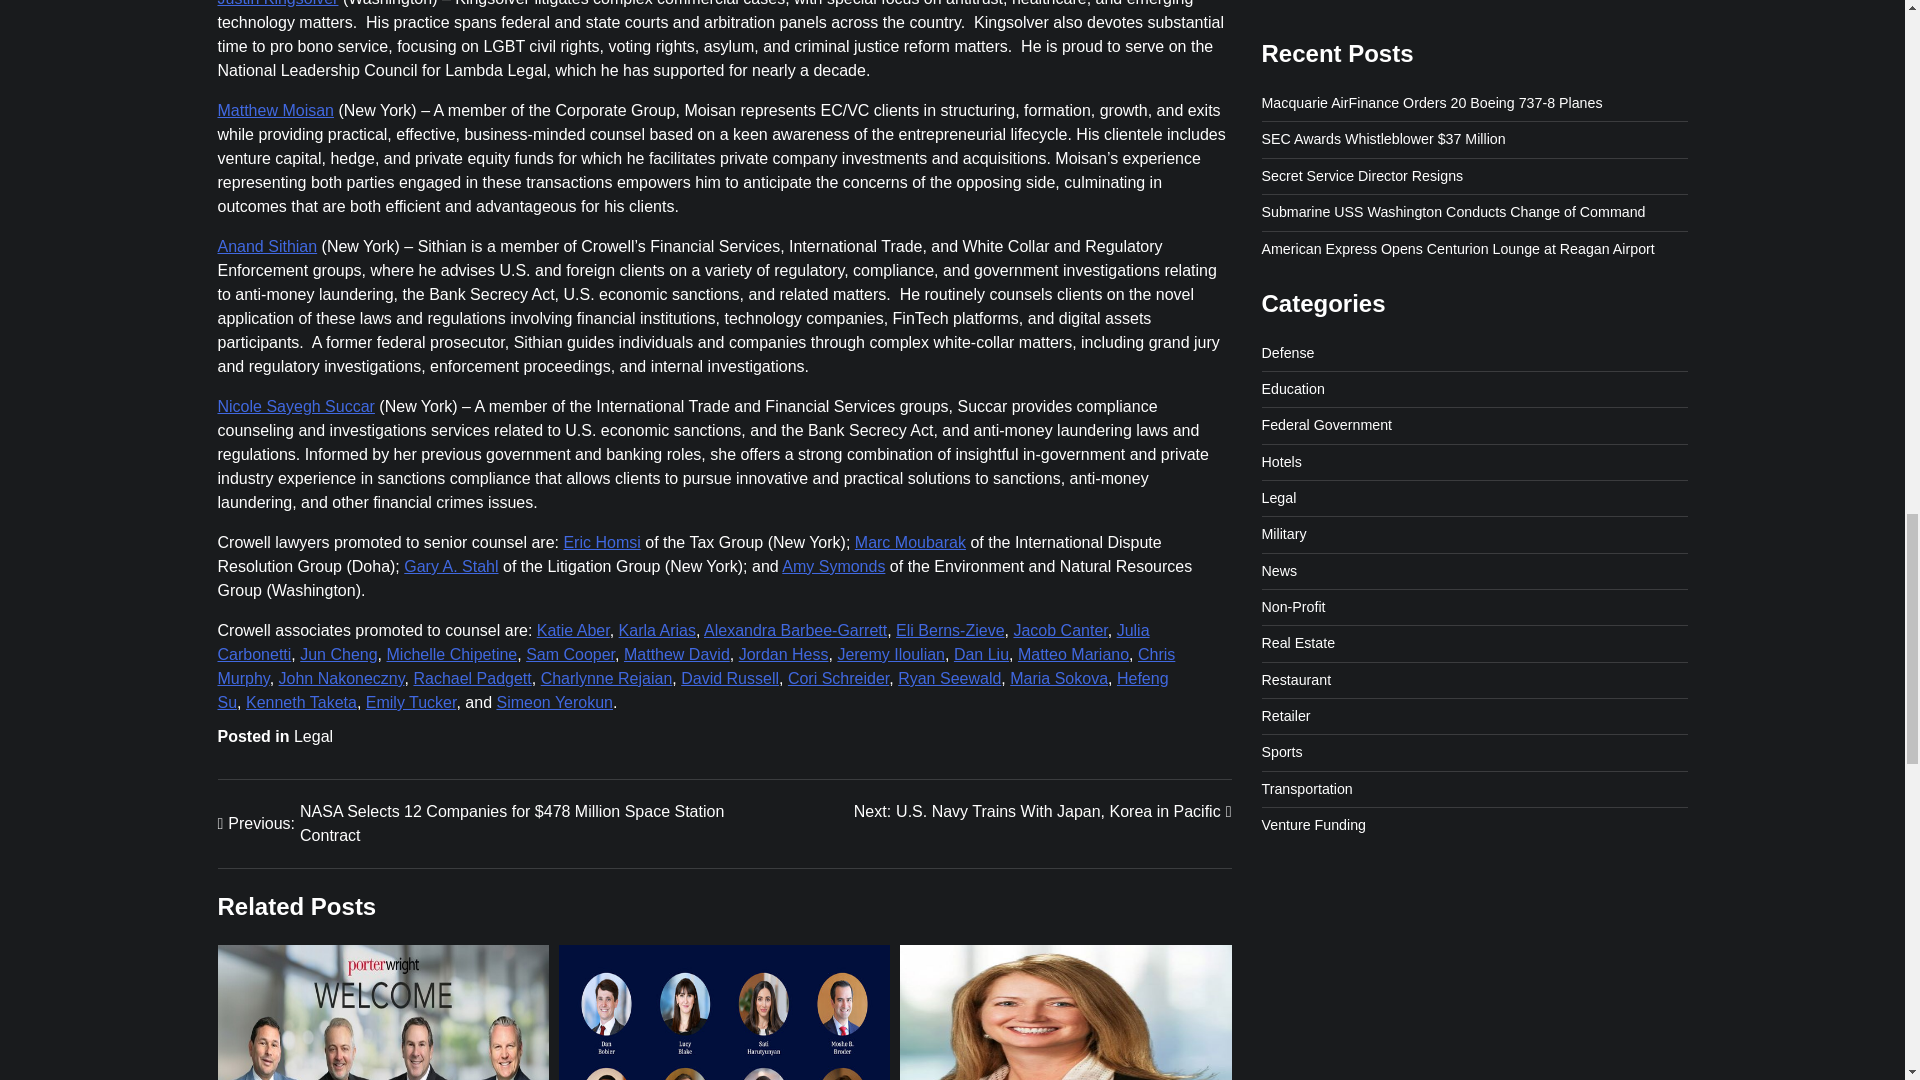  I want to click on John Nakoneczny, so click(342, 678).